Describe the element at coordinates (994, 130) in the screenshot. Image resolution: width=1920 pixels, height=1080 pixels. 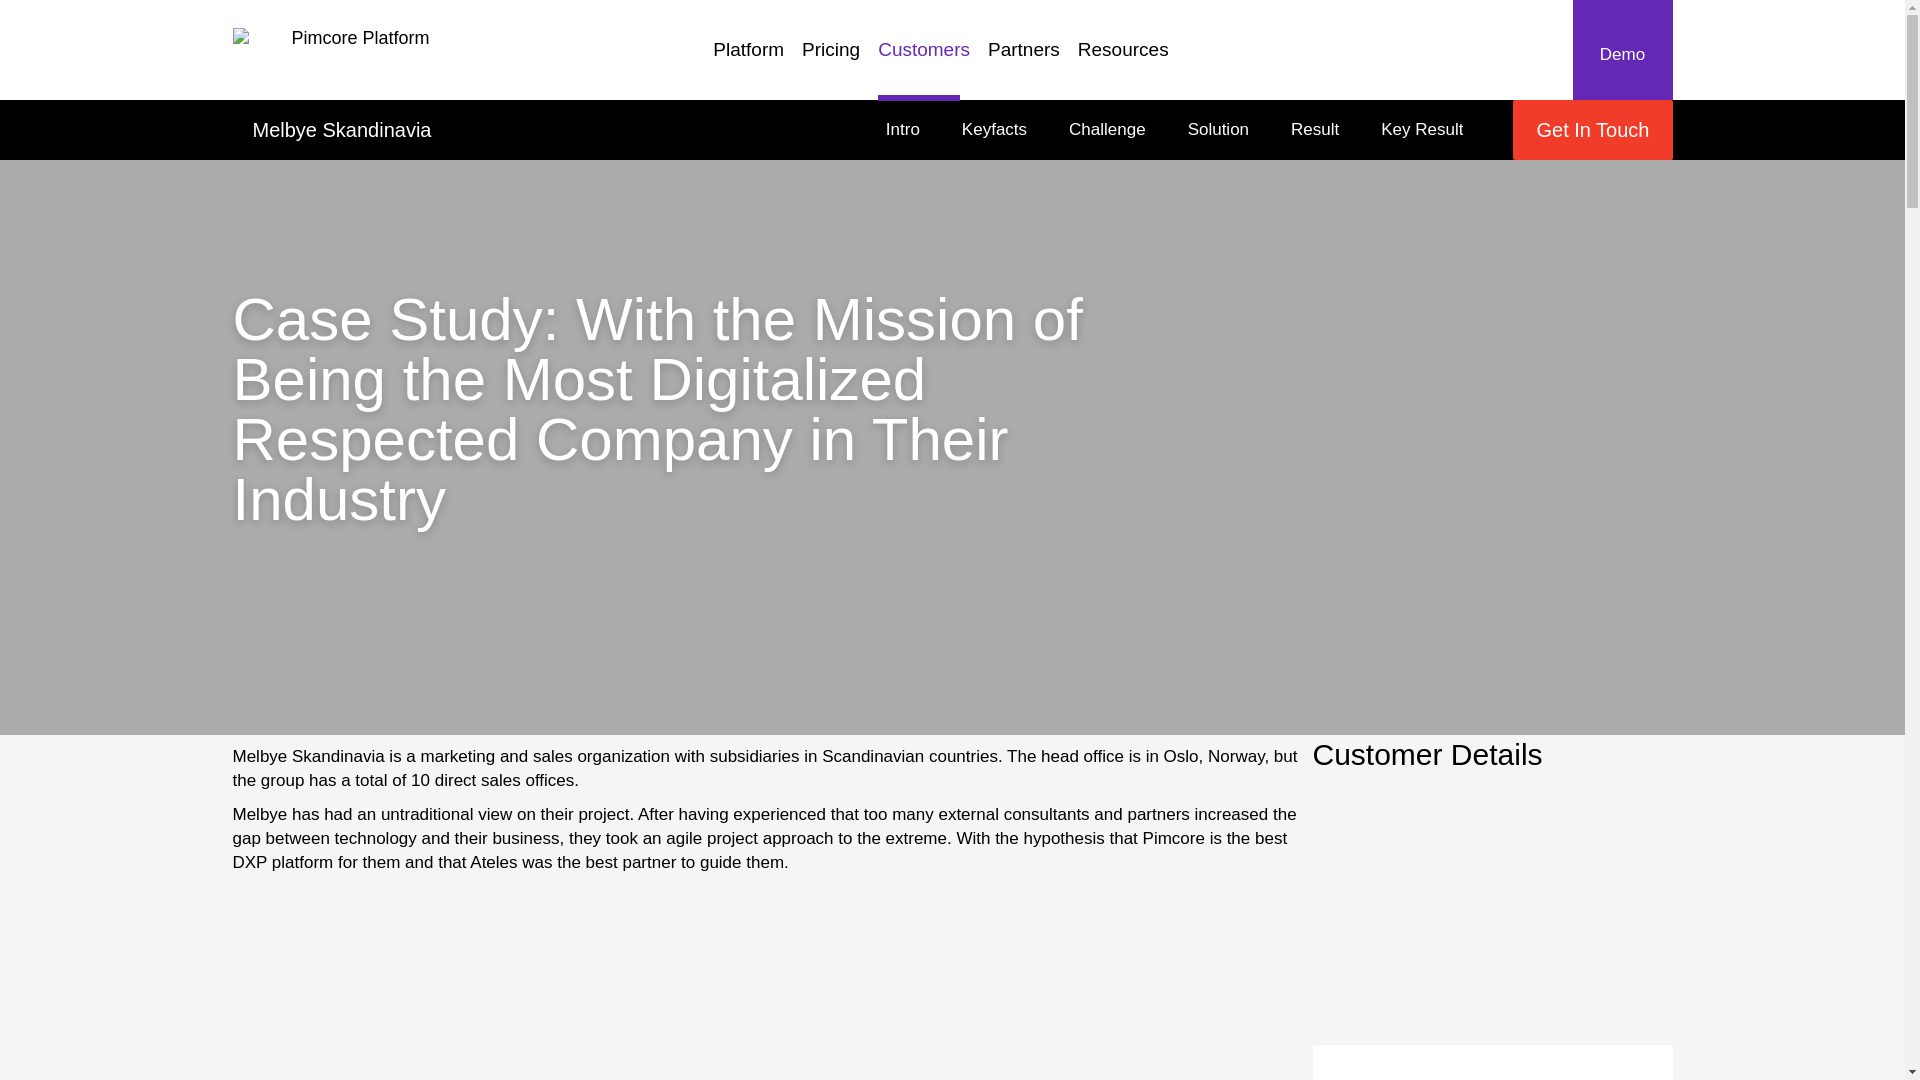
I see `Partners` at that location.